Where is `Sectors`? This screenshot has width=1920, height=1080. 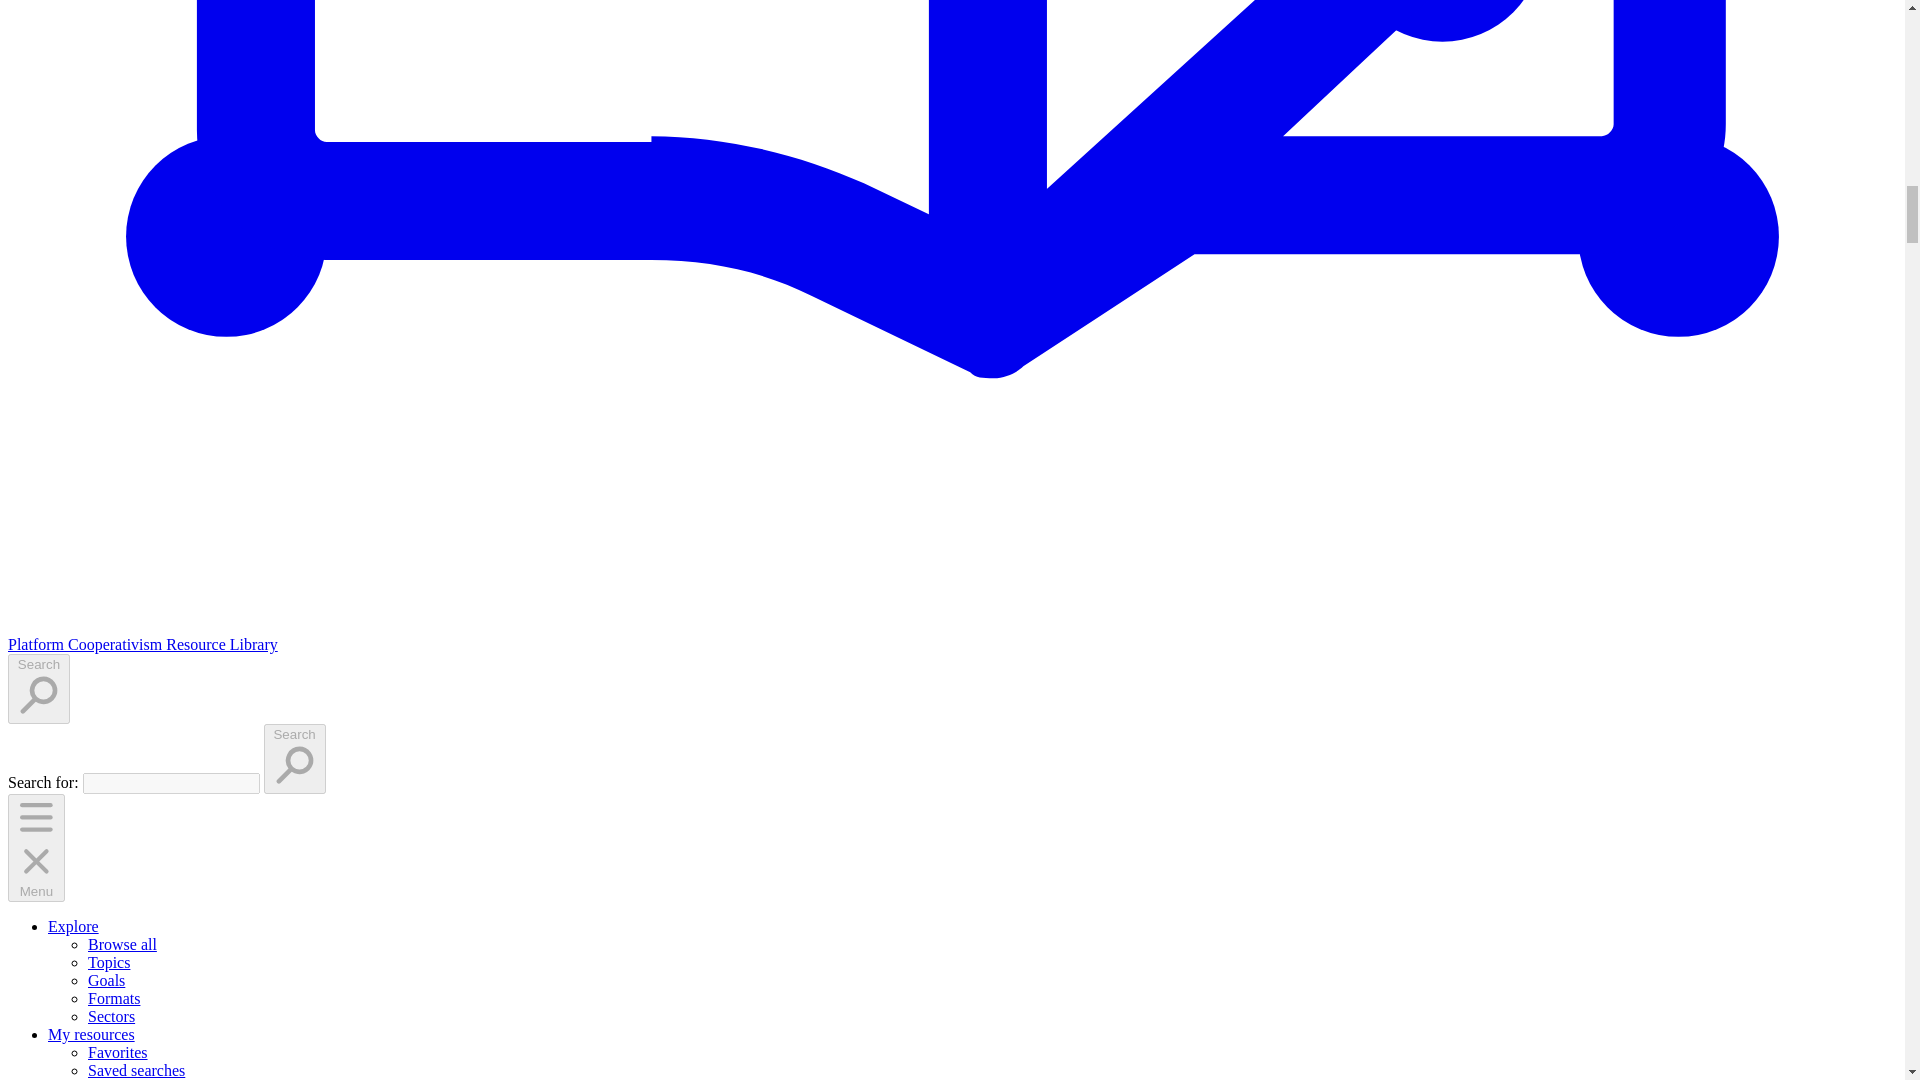
Sectors is located at coordinates (111, 1016).